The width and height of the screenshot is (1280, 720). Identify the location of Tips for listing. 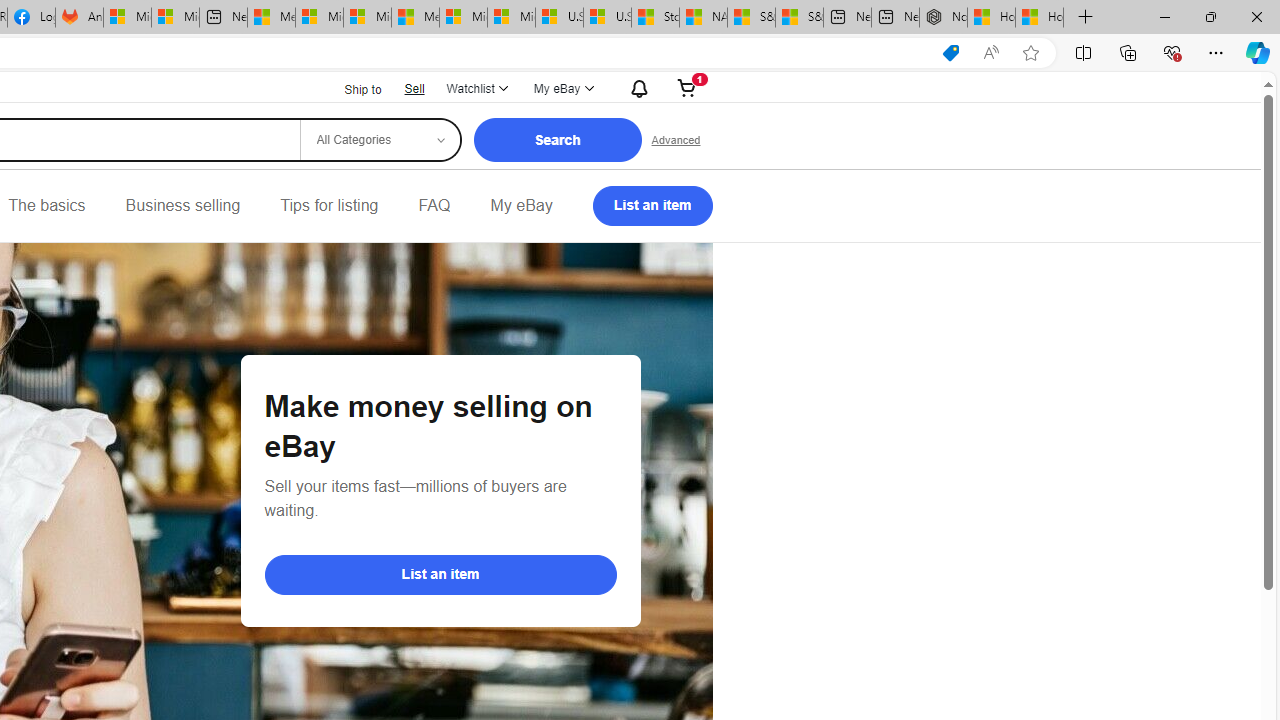
(329, 206).